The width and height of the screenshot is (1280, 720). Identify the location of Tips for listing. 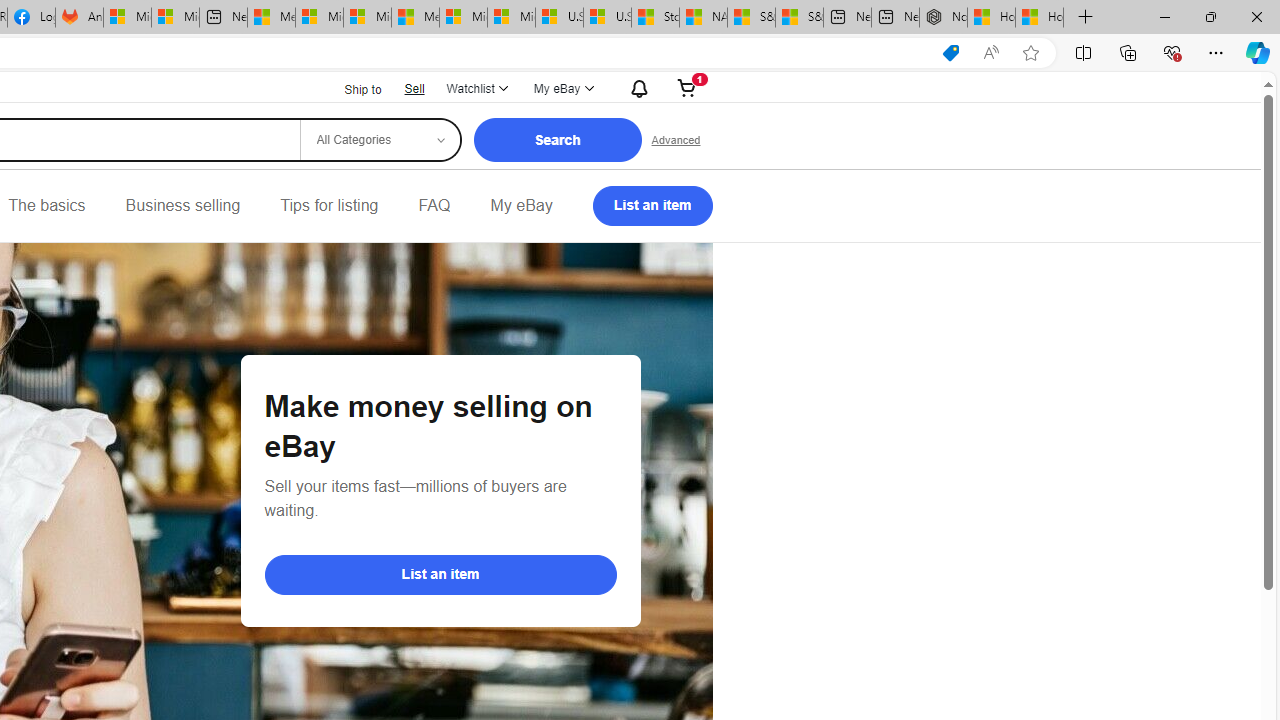
(329, 206).